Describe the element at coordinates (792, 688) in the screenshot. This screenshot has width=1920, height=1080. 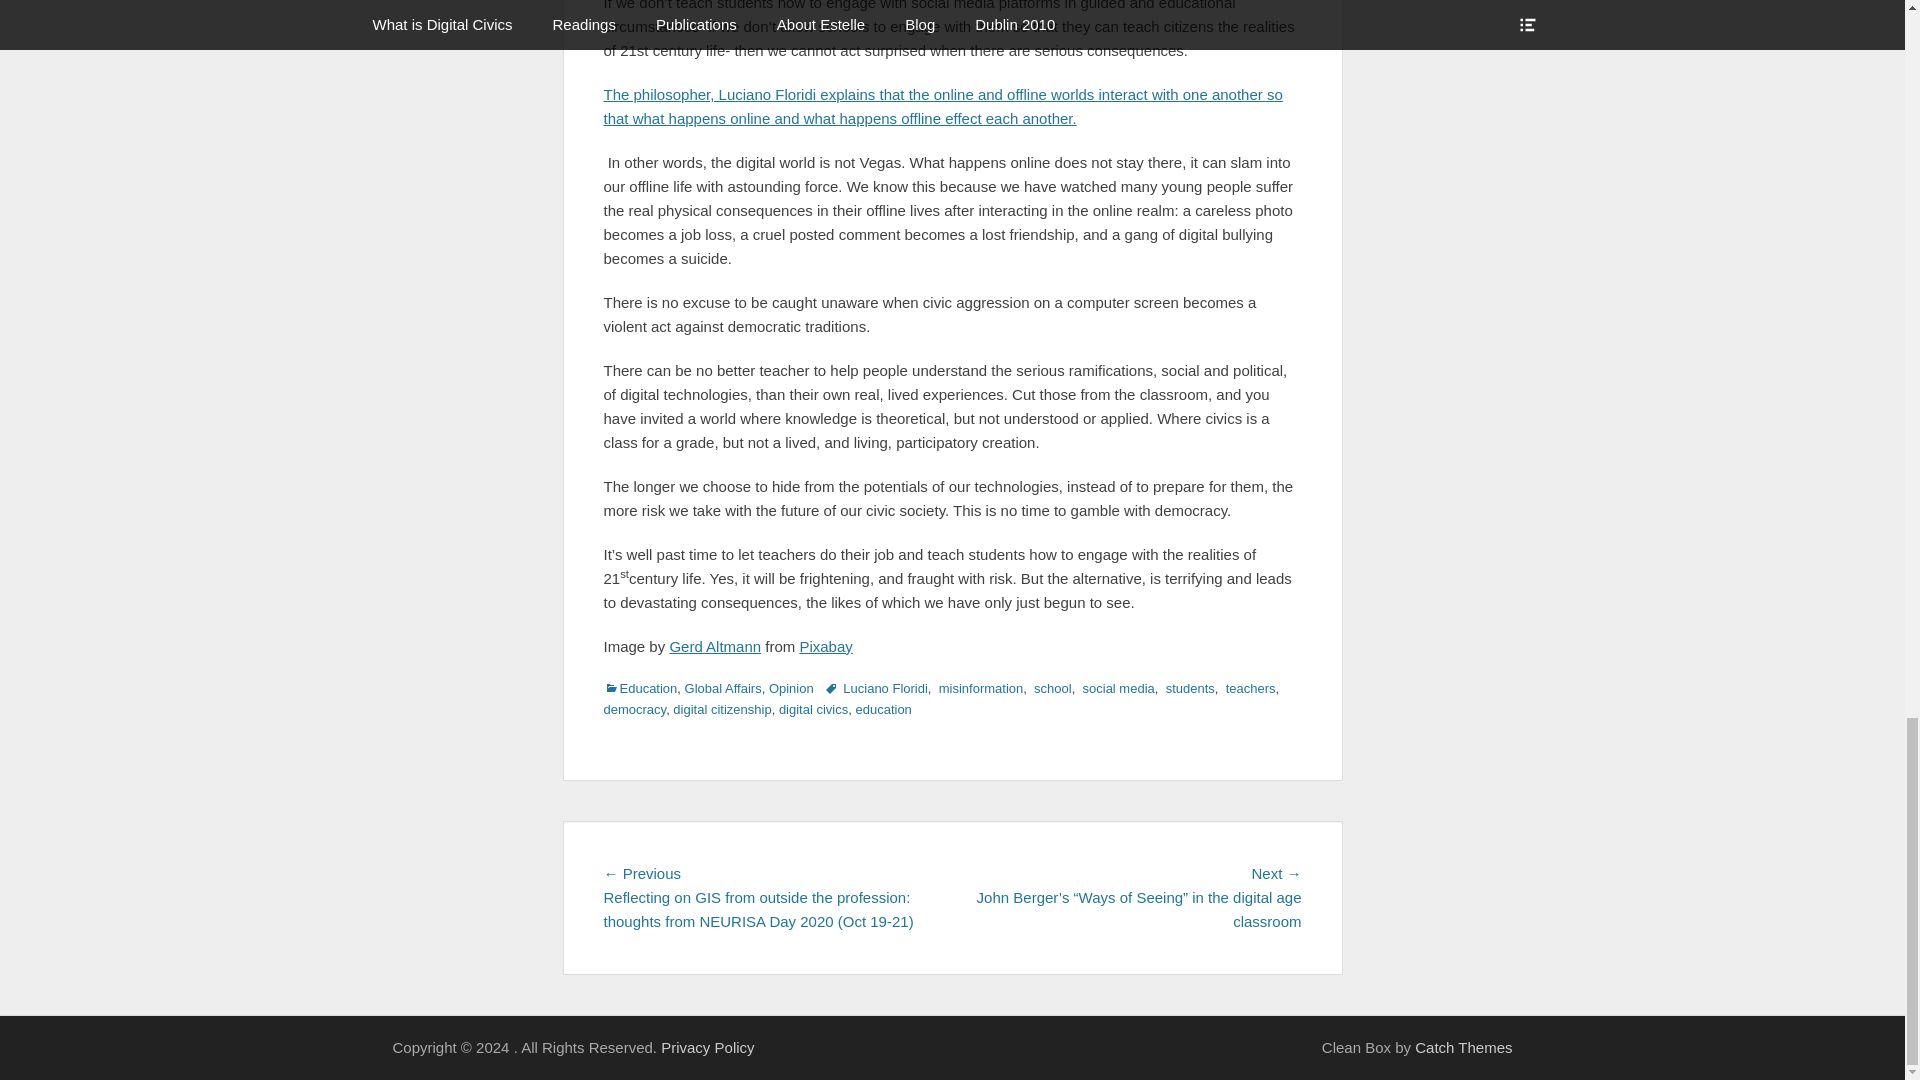
I see `Opinion` at that location.